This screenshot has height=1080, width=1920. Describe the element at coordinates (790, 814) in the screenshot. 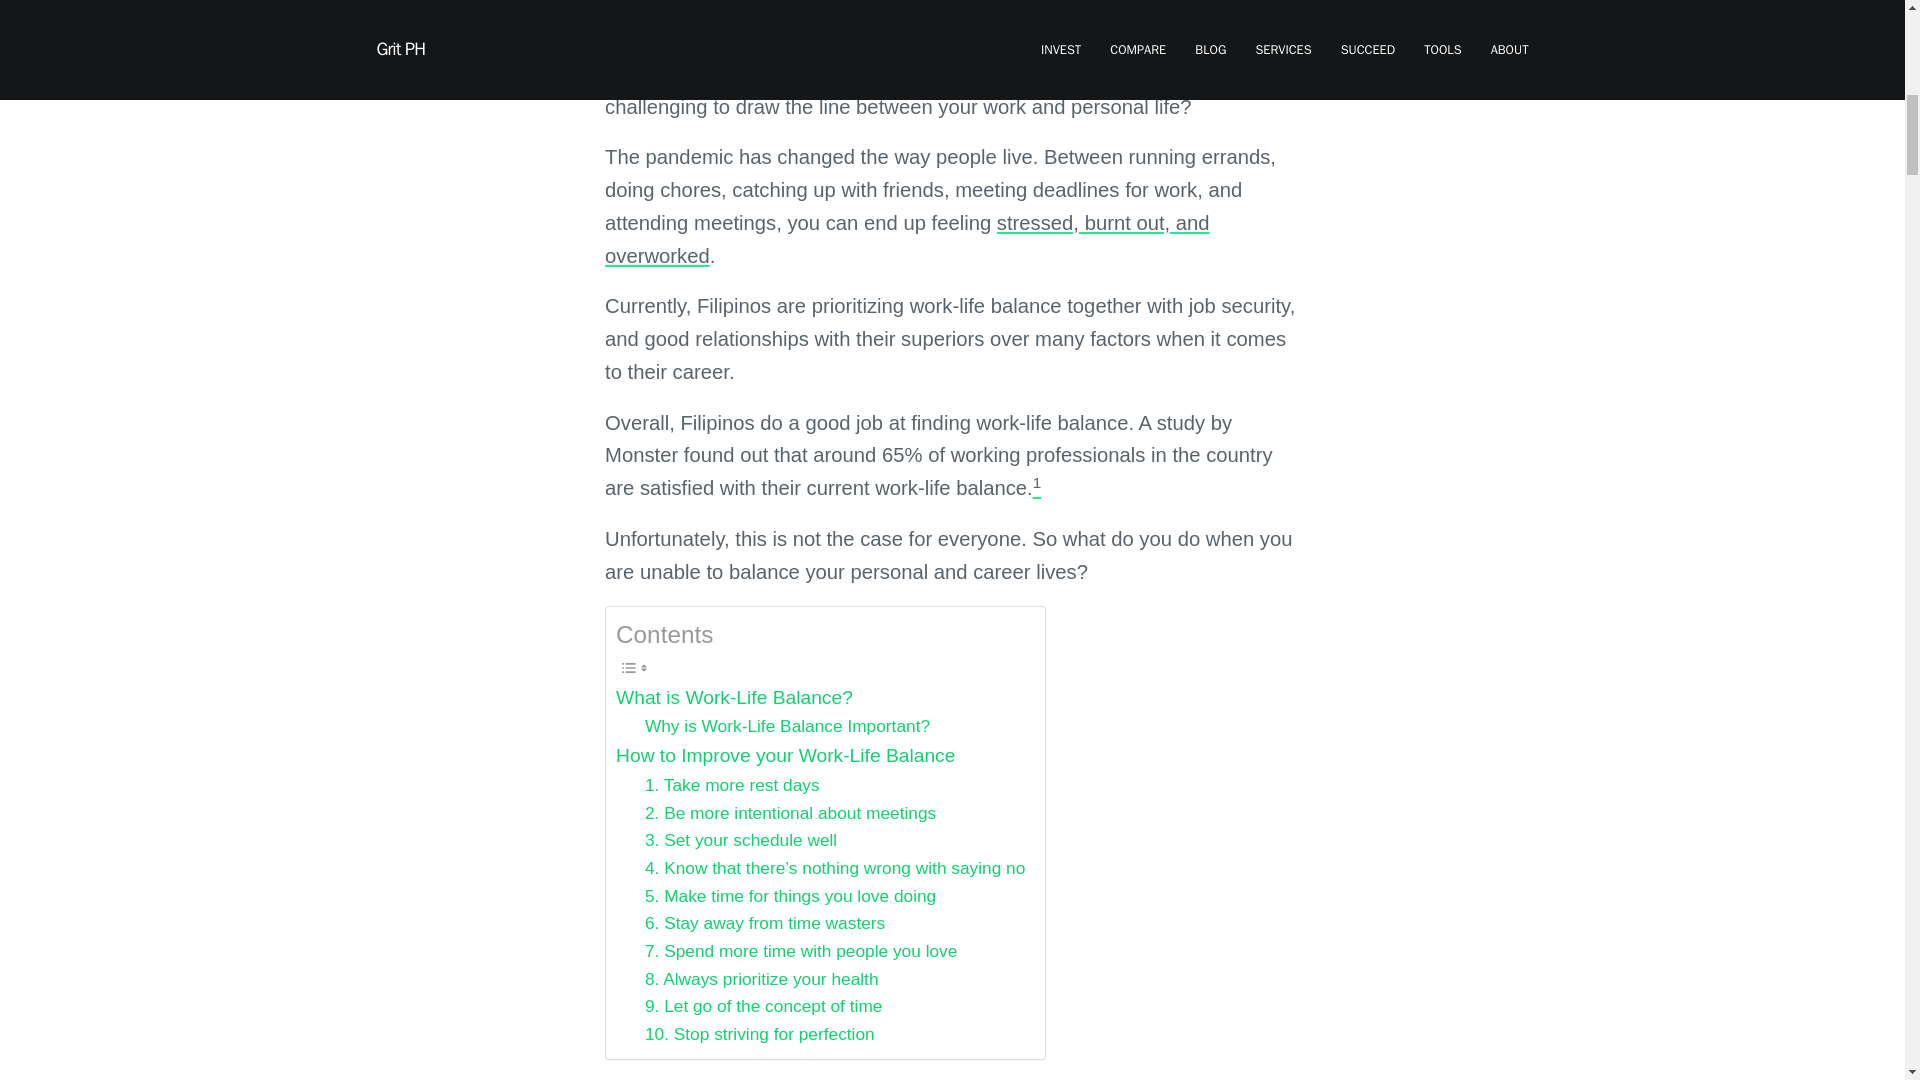

I see `2. Be more intentional about meetings` at that location.